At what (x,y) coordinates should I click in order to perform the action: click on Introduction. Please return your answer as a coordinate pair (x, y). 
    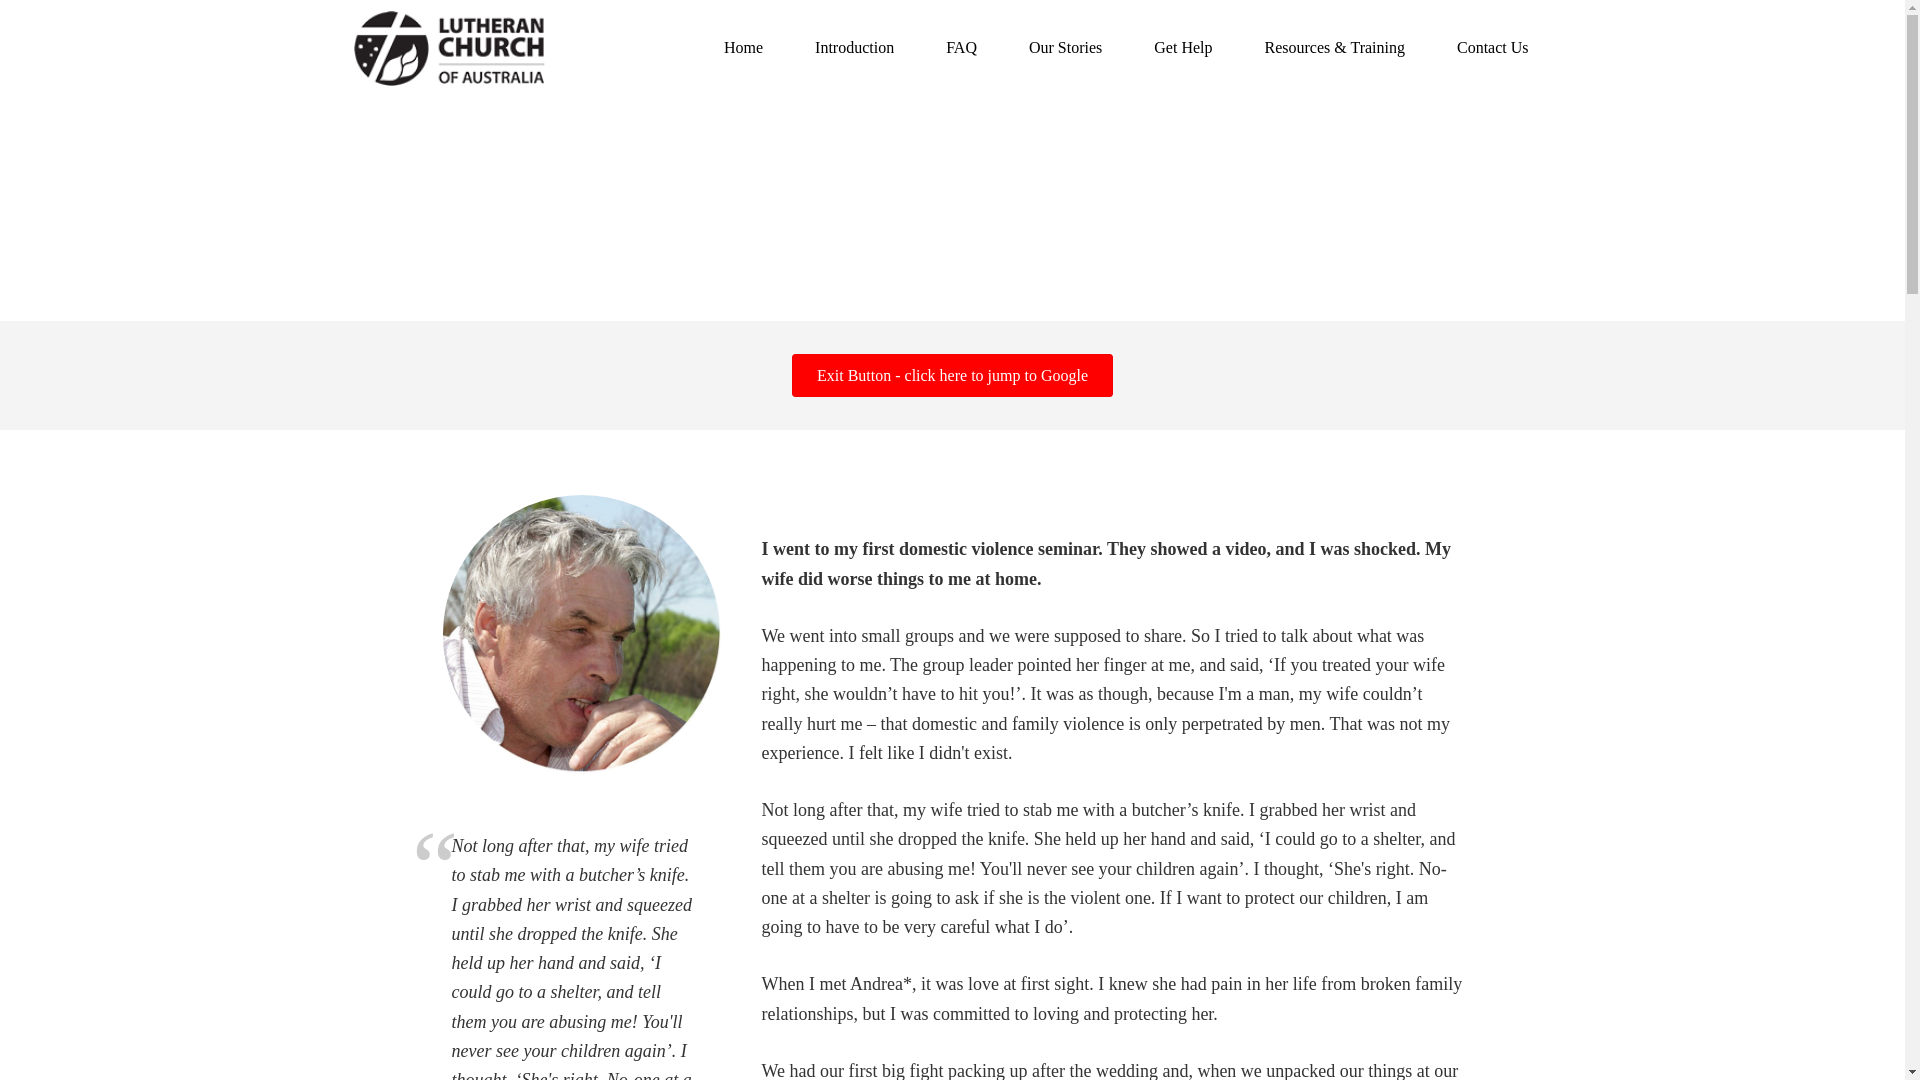
    Looking at the image, I should click on (854, 48).